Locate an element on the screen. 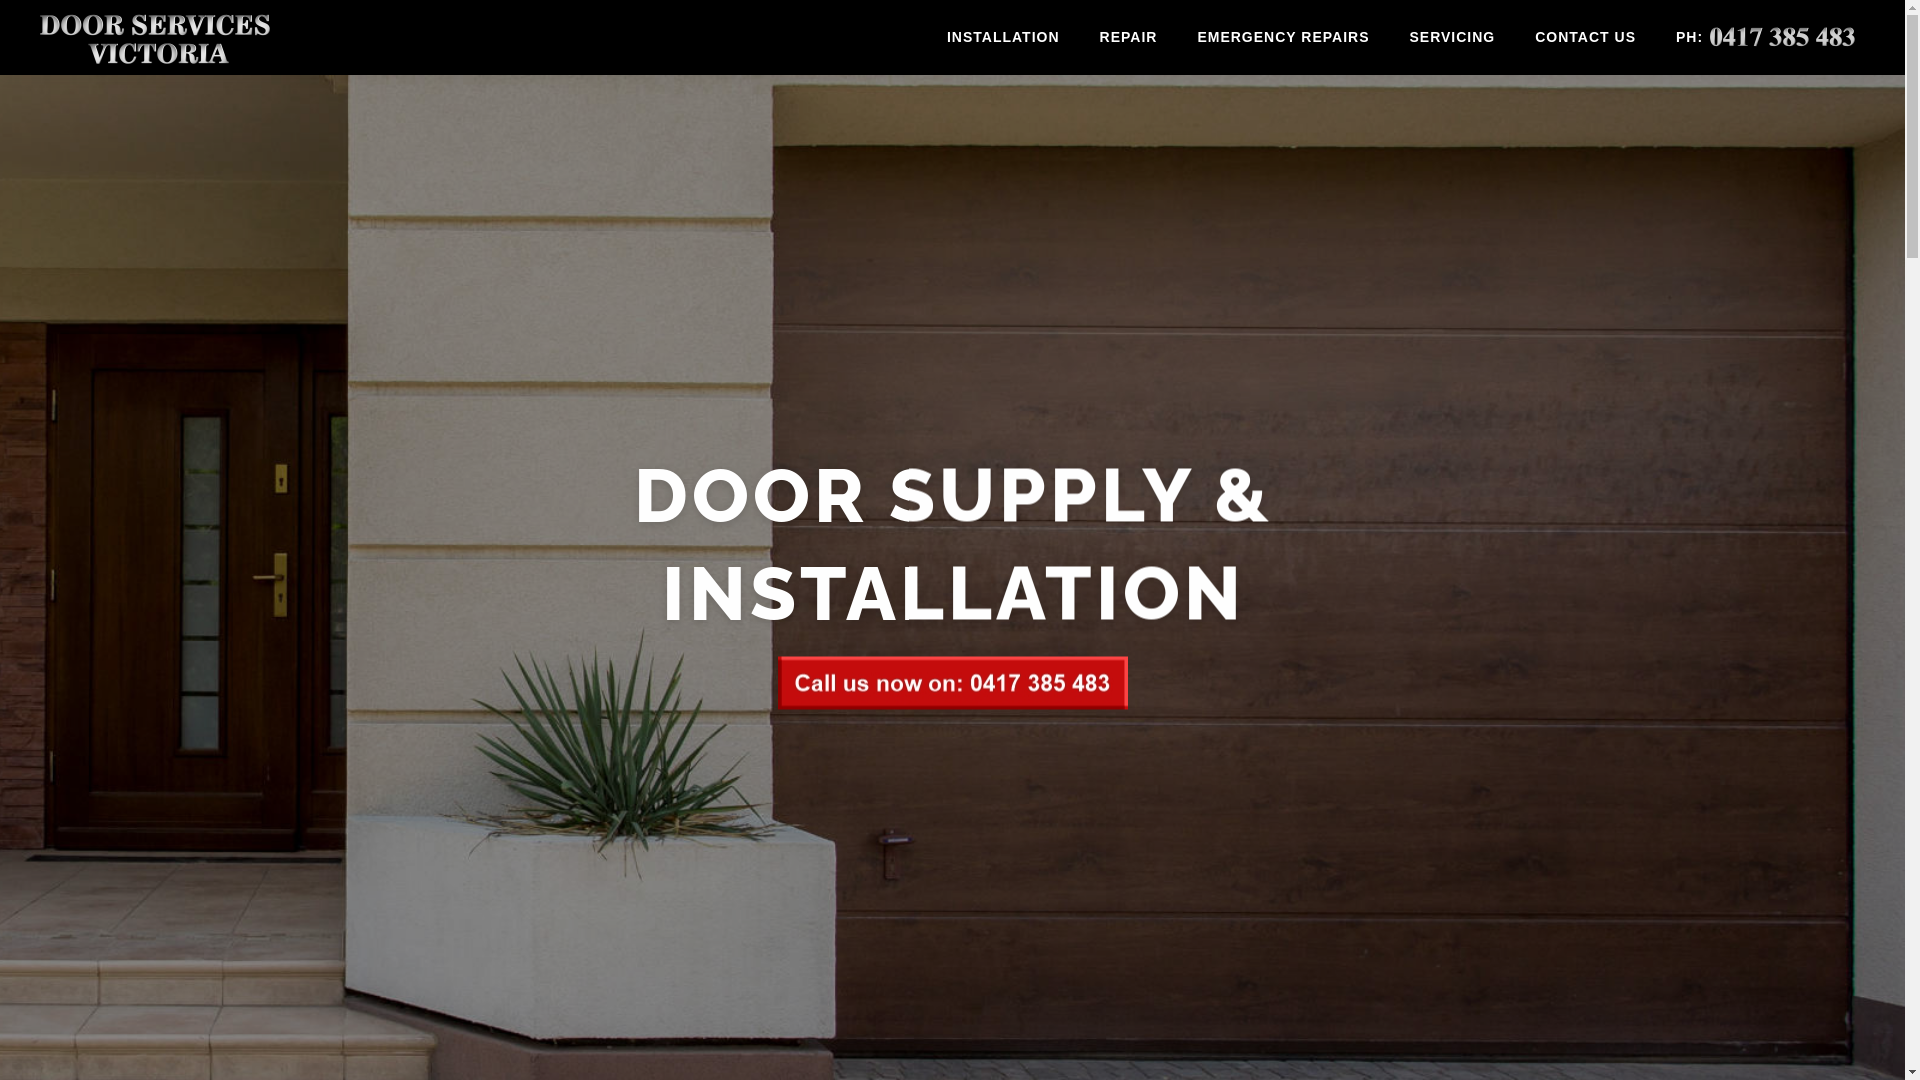  CONTACT US is located at coordinates (1586, 38).